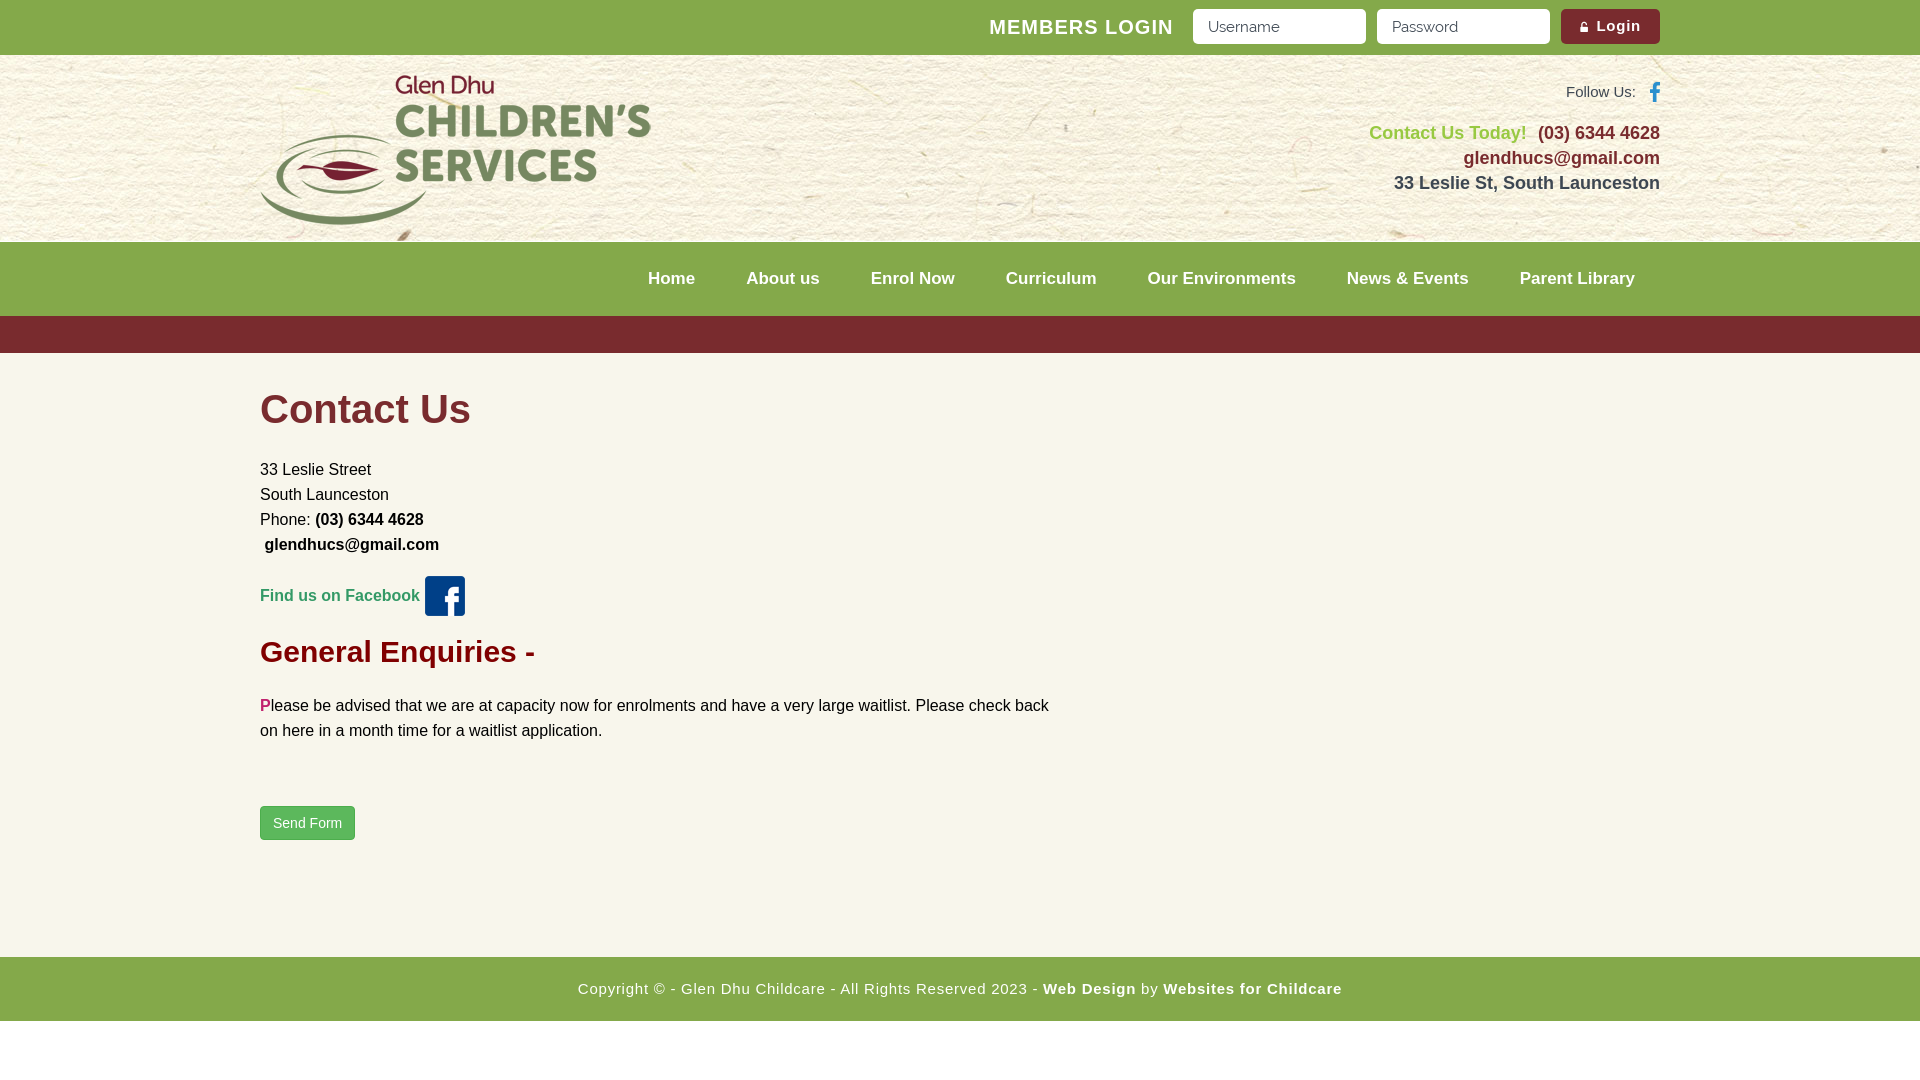 This screenshot has width=1920, height=1080. I want to click on Login, so click(1610, 26).